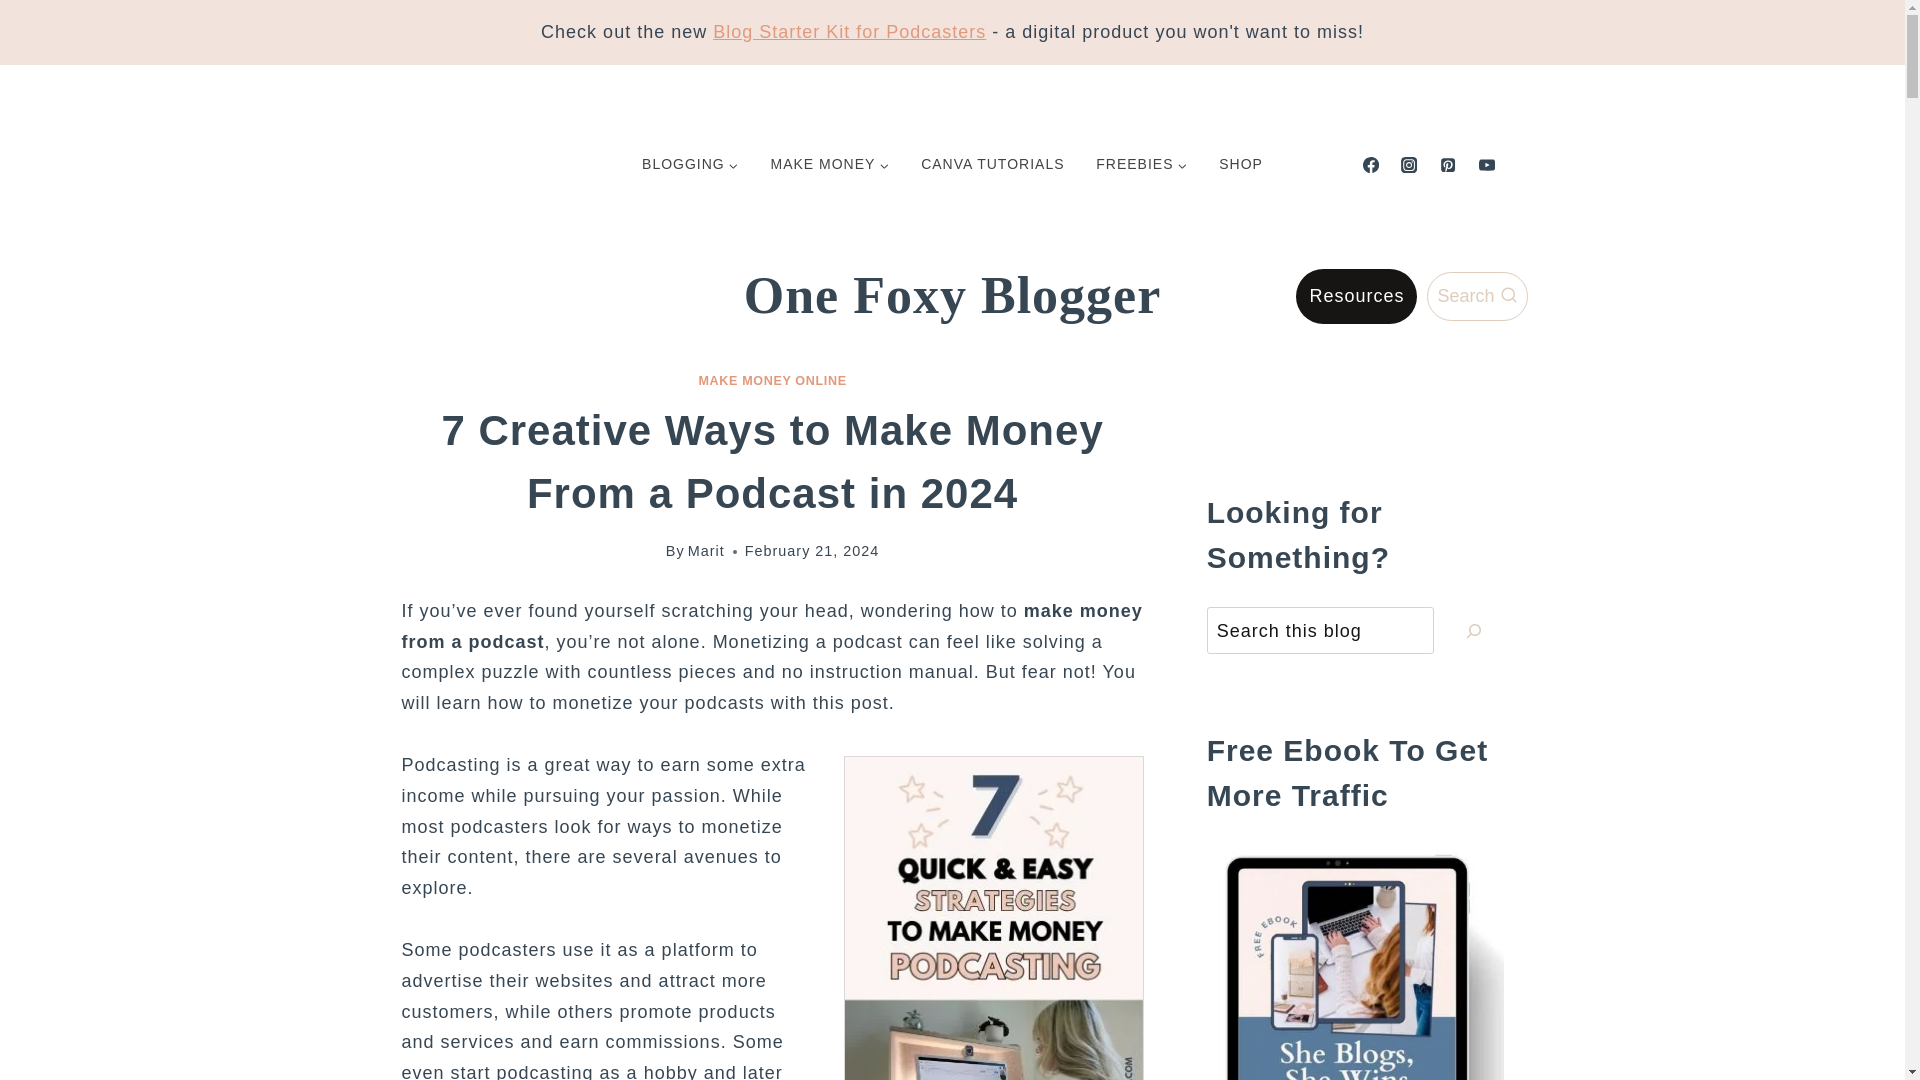 This screenshot has height=1080, width=1920. What do you see at coordinates (690, 164) in the screenshot?
I see `BLOGGING` at bounding box center [690, 164].